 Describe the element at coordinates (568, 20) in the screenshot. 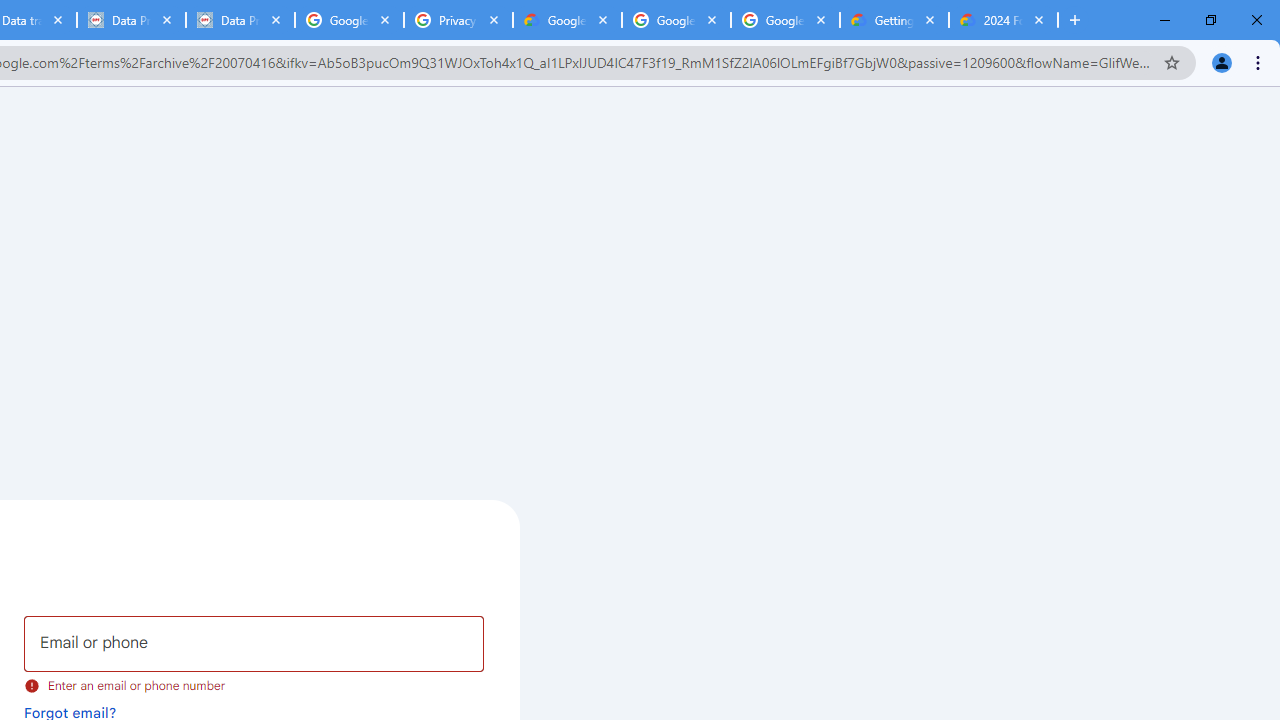

I see `Google Cloud Terms Directory | Google Cloud` at that location.